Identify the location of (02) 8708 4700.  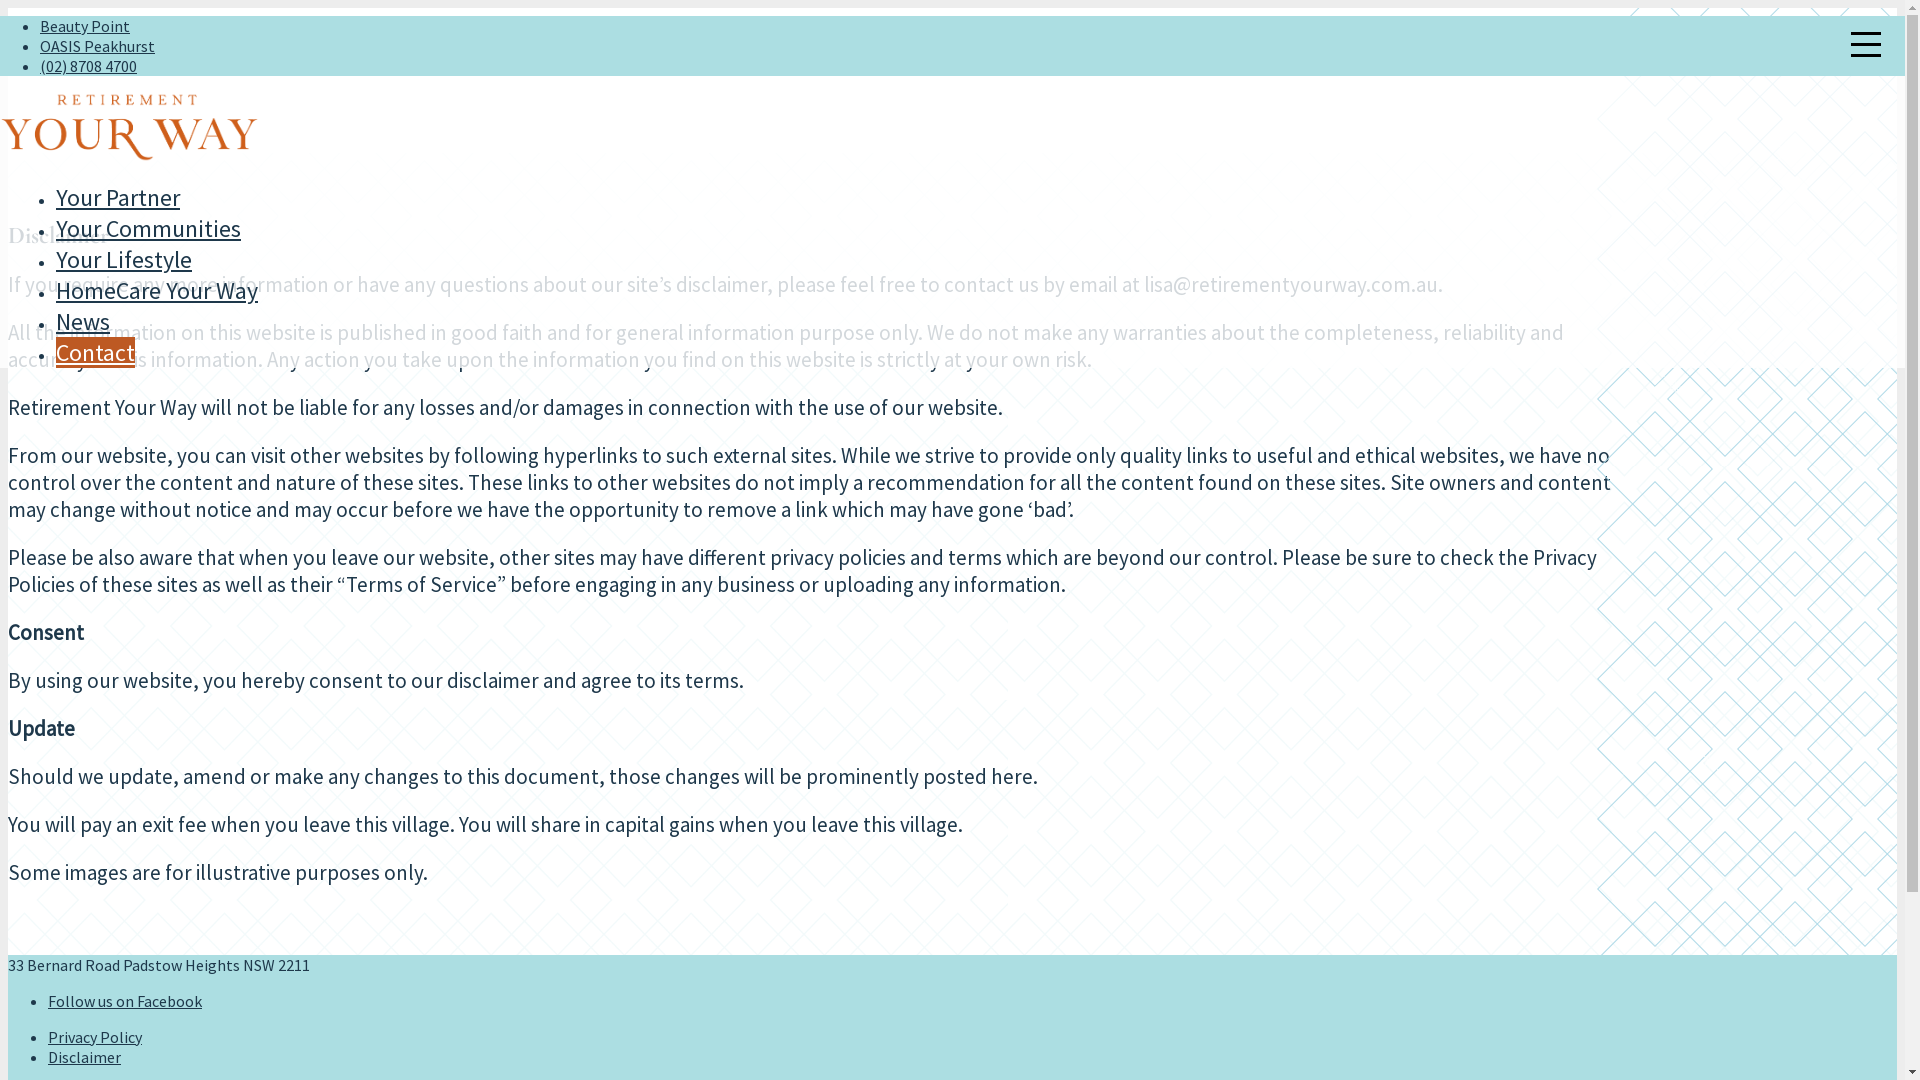
(88, 66).